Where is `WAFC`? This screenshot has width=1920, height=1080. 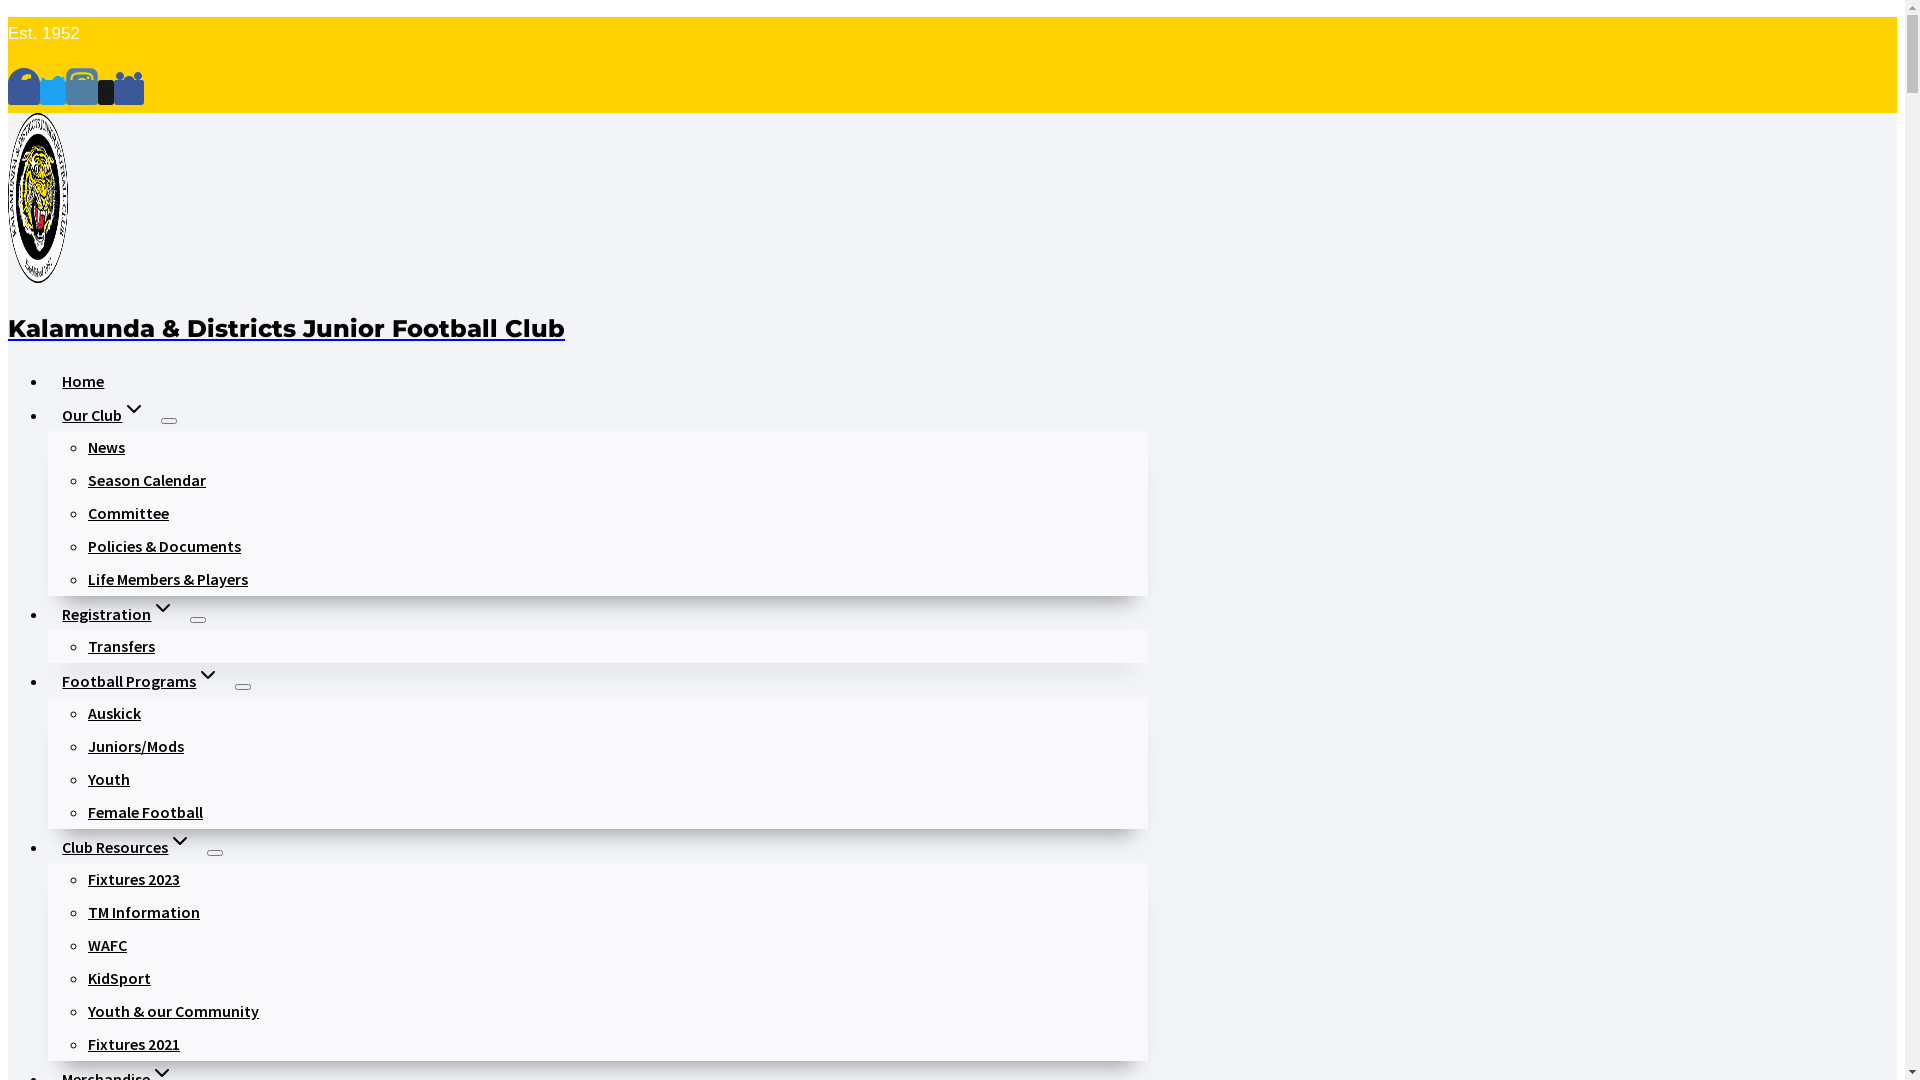
WAFC is located at coordinates (108, 944).